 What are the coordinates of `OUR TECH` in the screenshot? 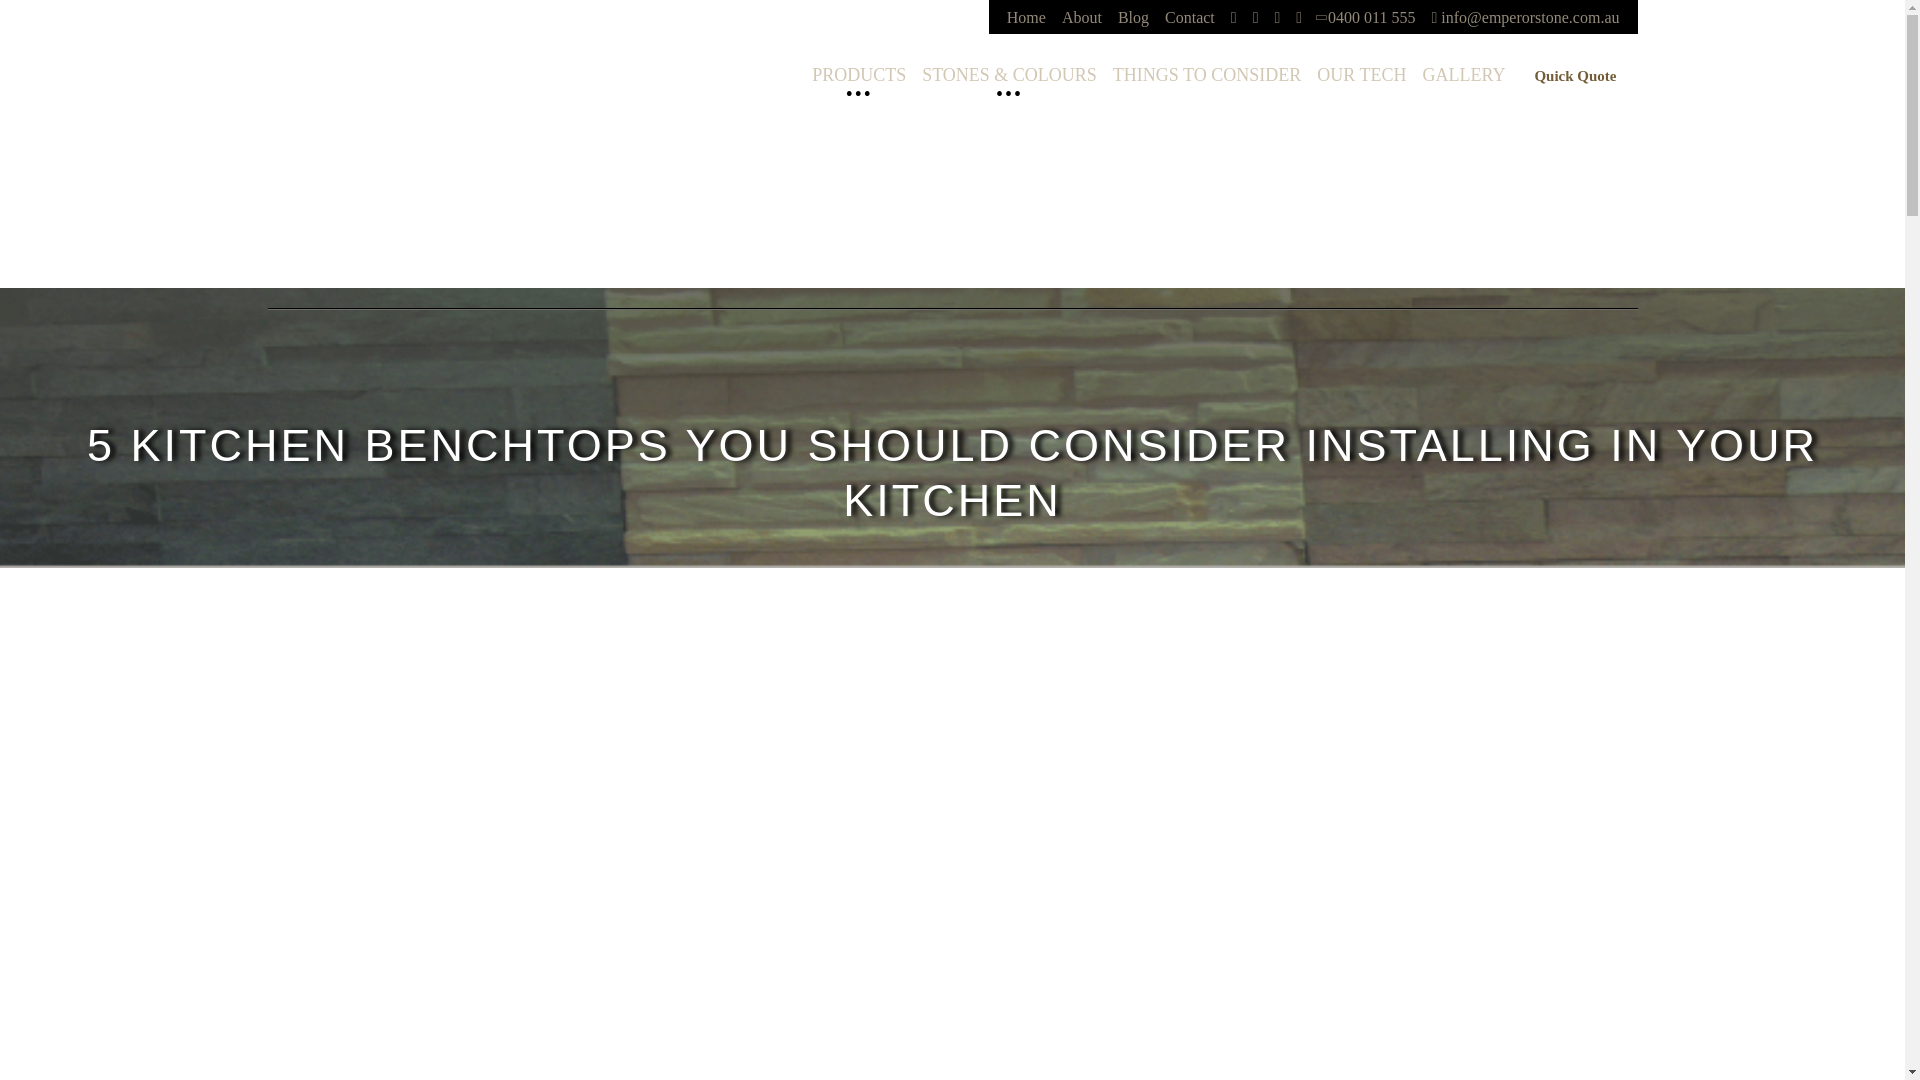 It's located at (1361, 74).